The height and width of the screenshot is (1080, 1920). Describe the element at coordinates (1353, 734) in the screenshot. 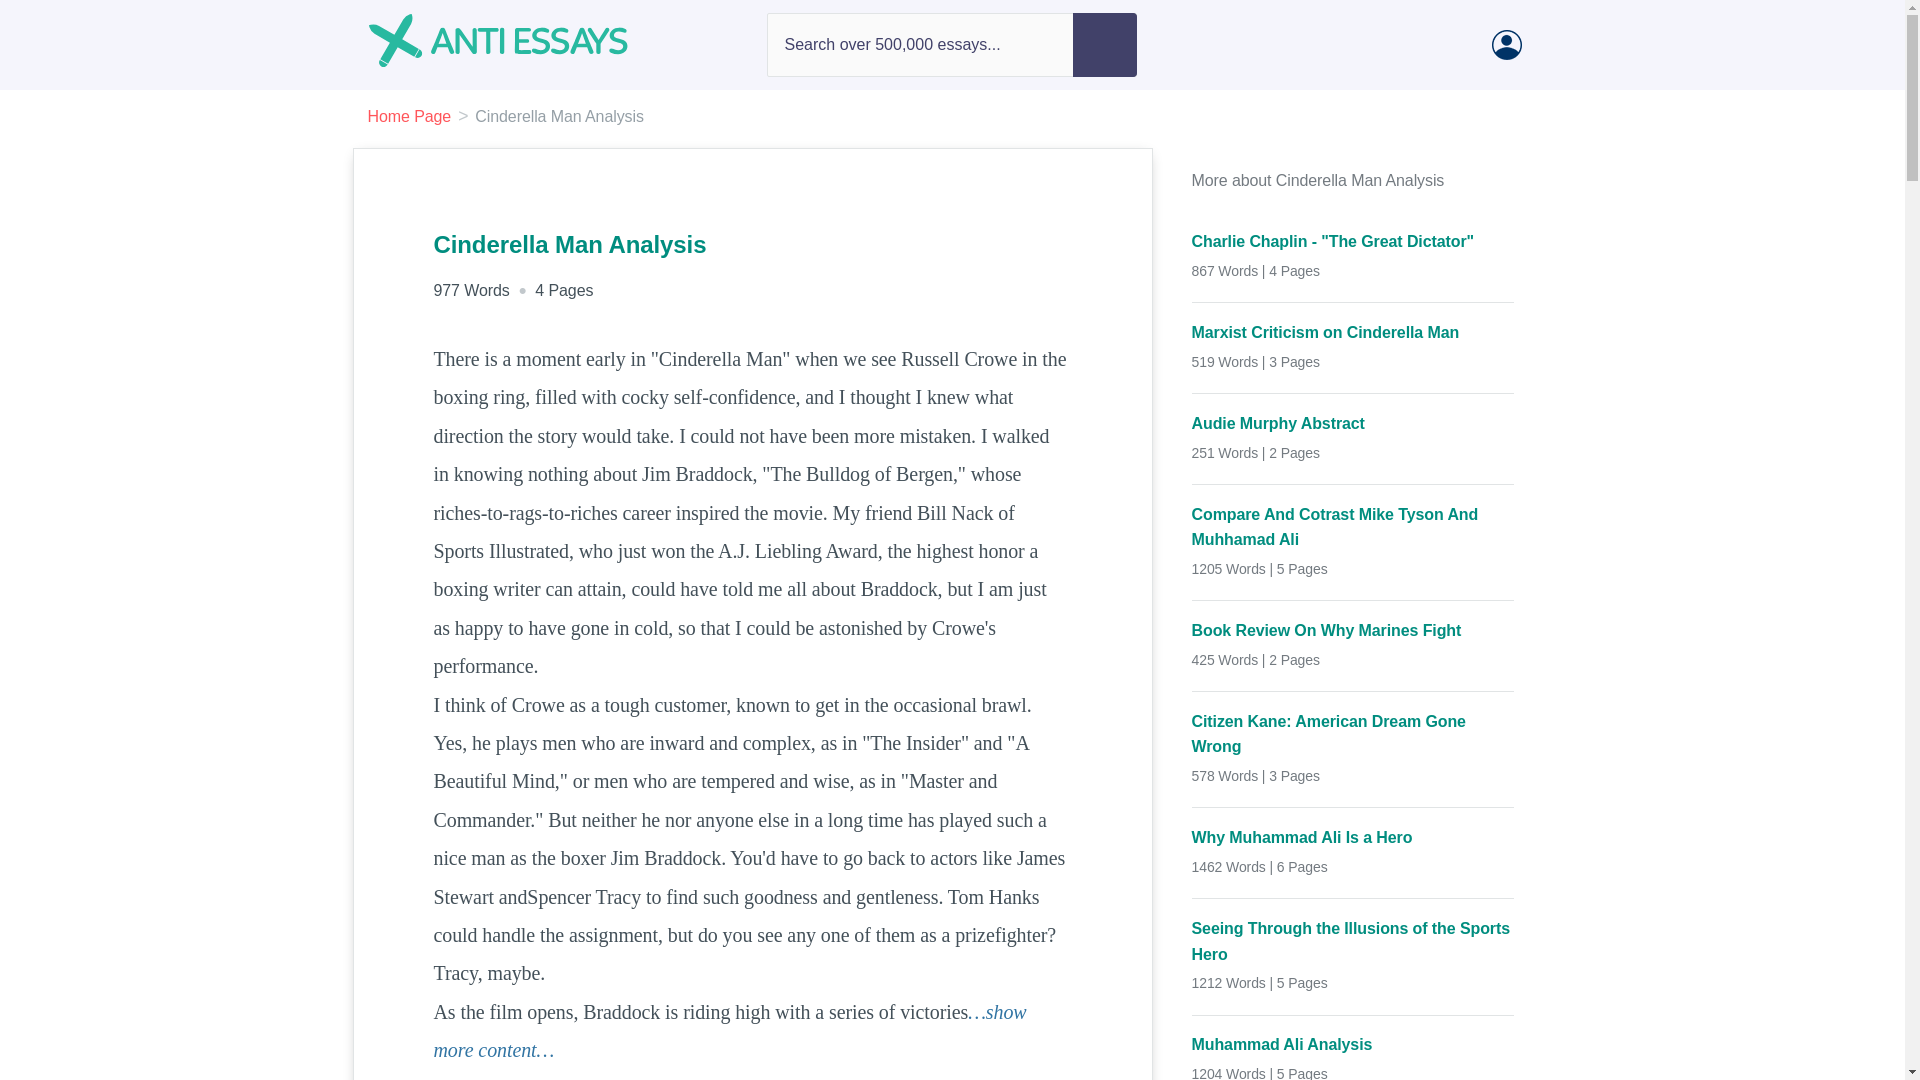

I see `Citizen Kane: American Dream Gone Wrong` at that location.